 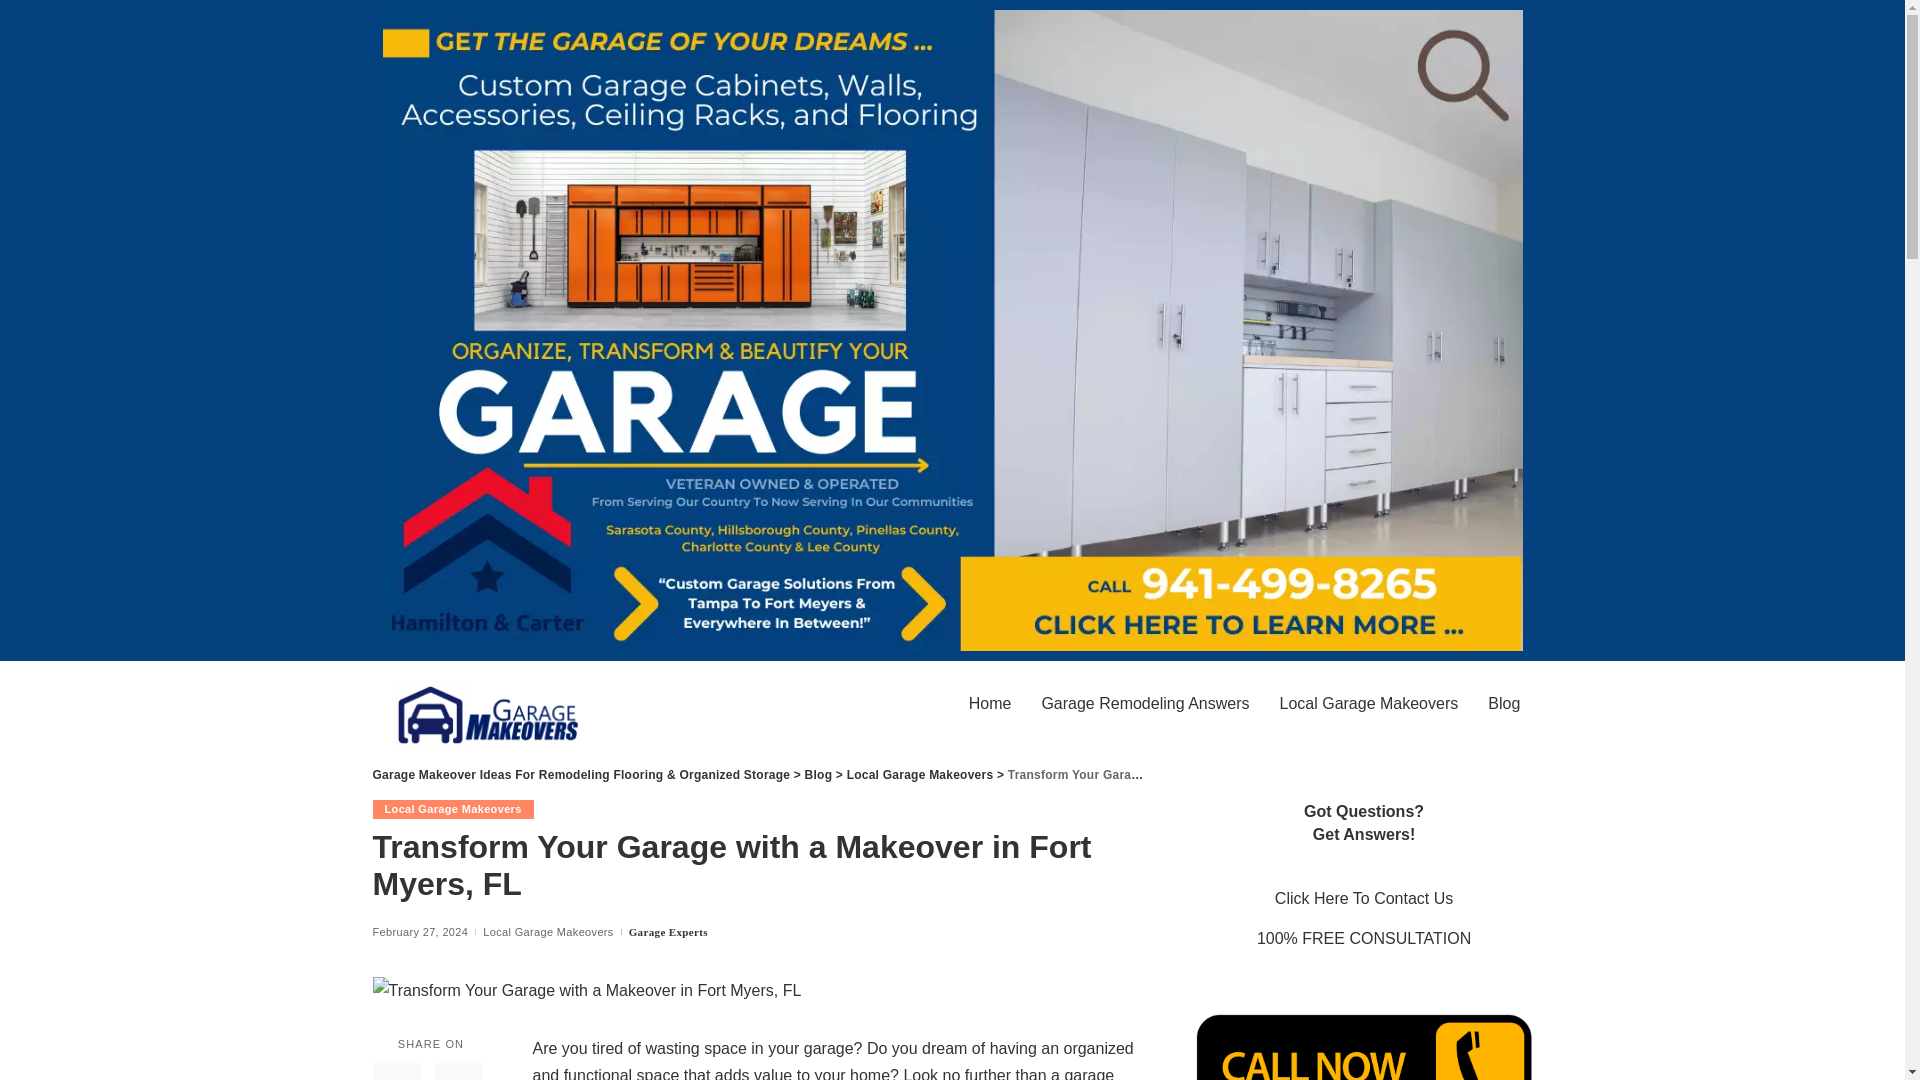 What do you see at coordinates (548, 932) in the screenshot?
I see `Local Garage Makeovers` at bounding box center [548, 932].